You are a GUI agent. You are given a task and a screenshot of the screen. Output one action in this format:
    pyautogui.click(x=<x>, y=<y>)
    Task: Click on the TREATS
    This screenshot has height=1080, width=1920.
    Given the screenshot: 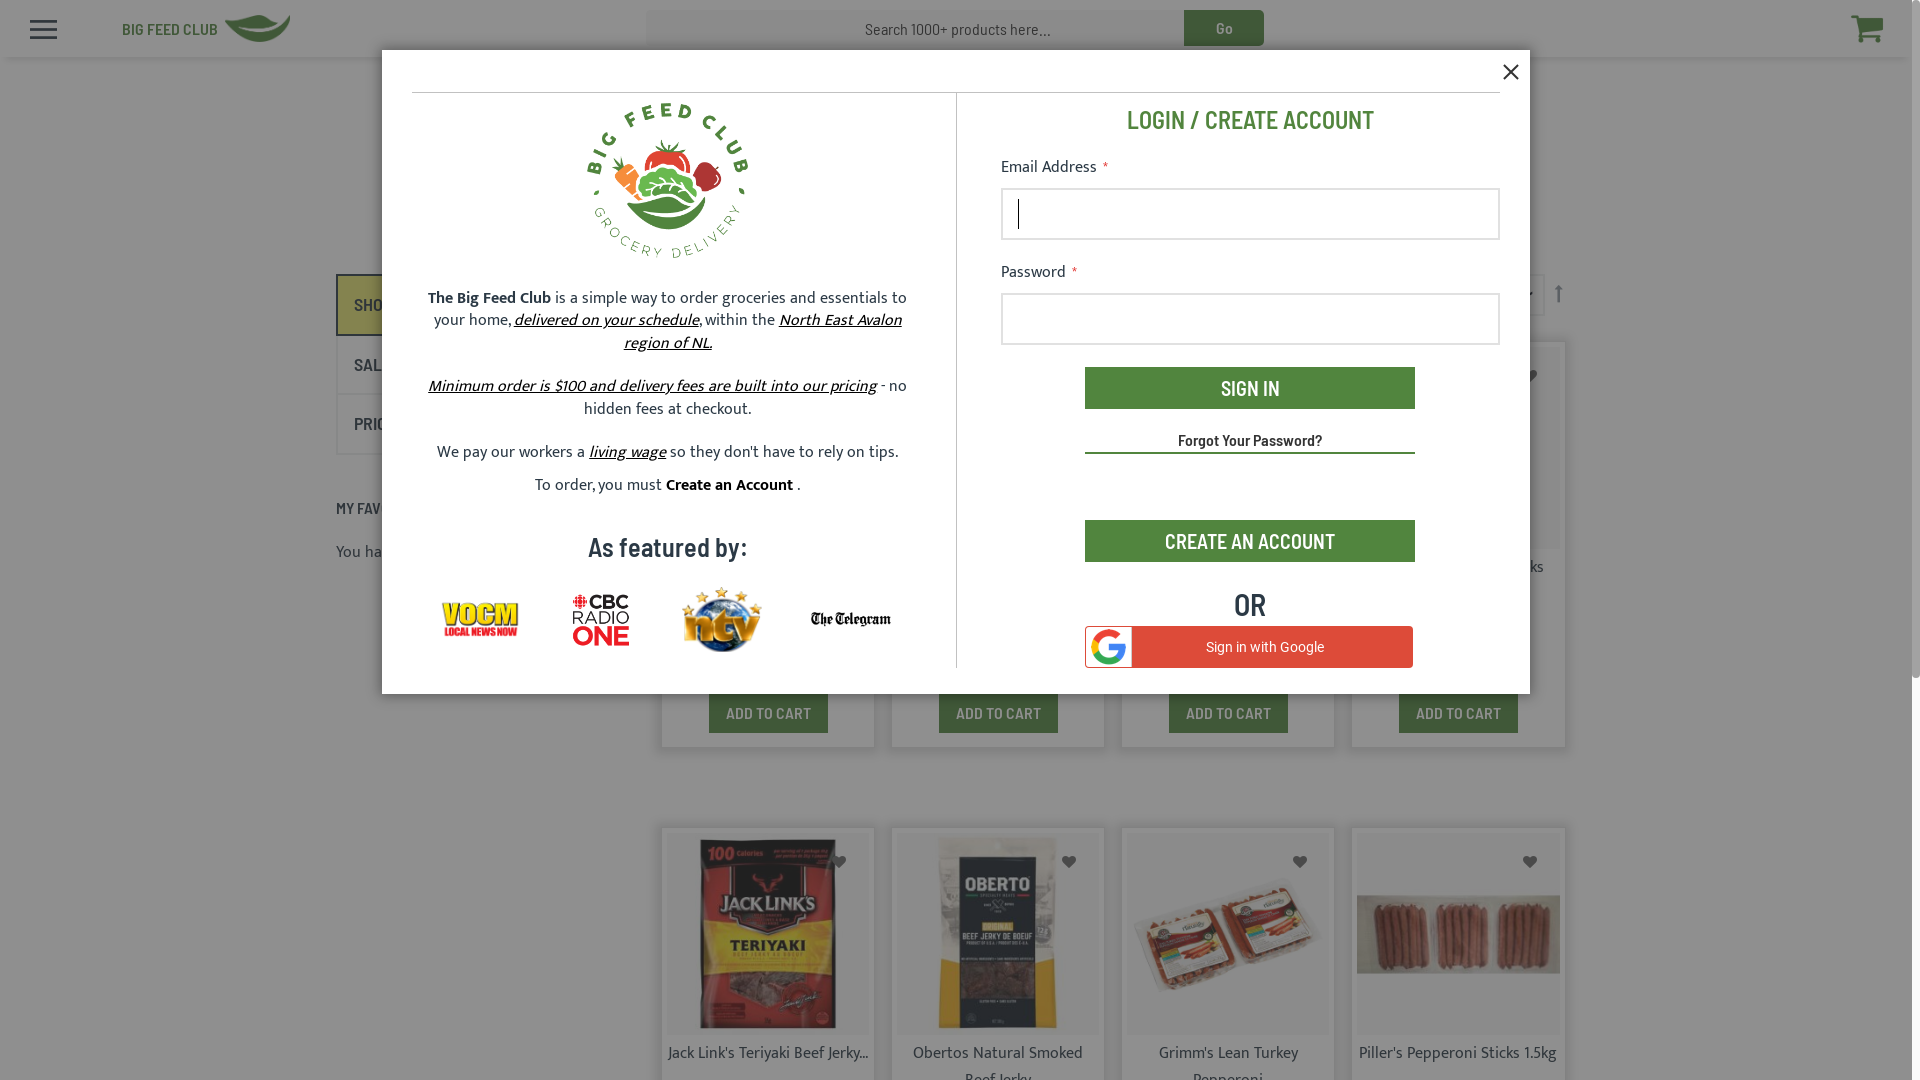 What is the action you would take?
    pyautogui.click(x=420, y=34)
    